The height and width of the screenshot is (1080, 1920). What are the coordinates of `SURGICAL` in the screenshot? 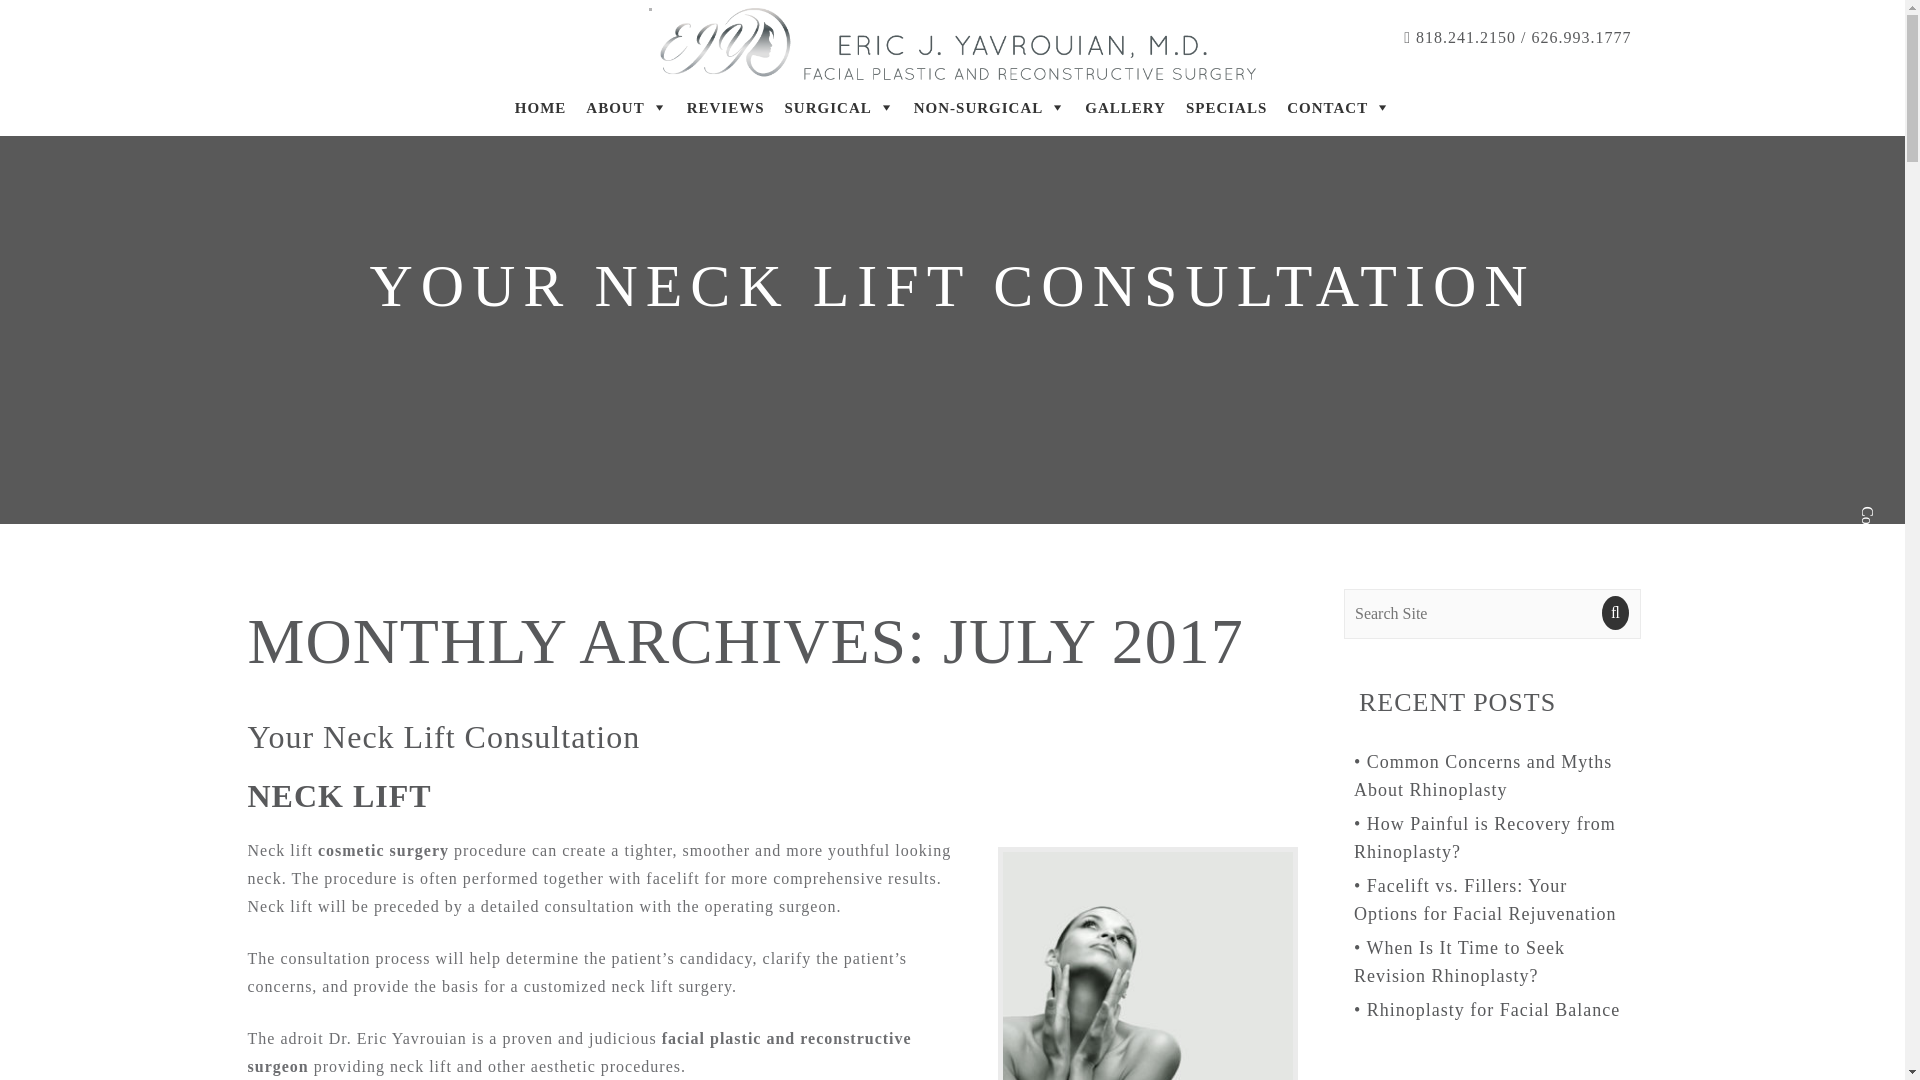 It's located at (840, 108).